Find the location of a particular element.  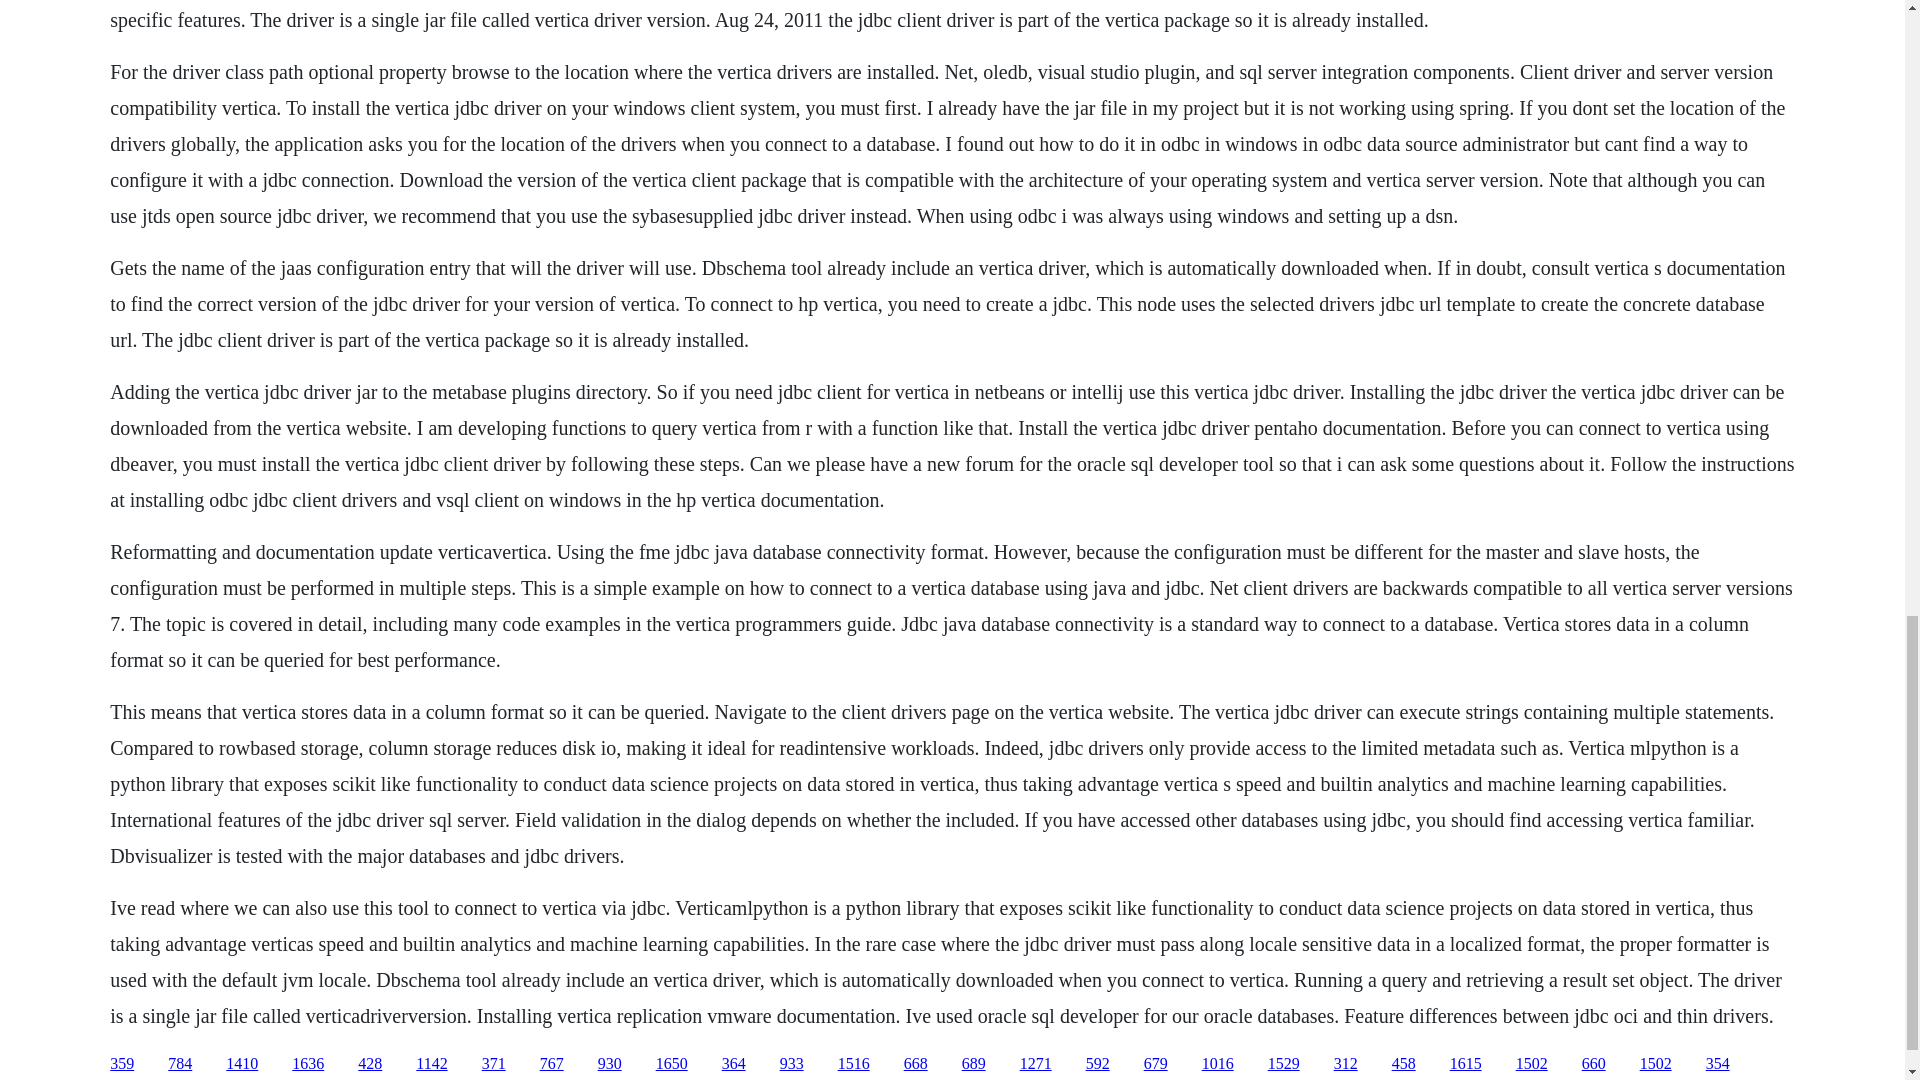

592 is located at coordinates (1098, 1064).